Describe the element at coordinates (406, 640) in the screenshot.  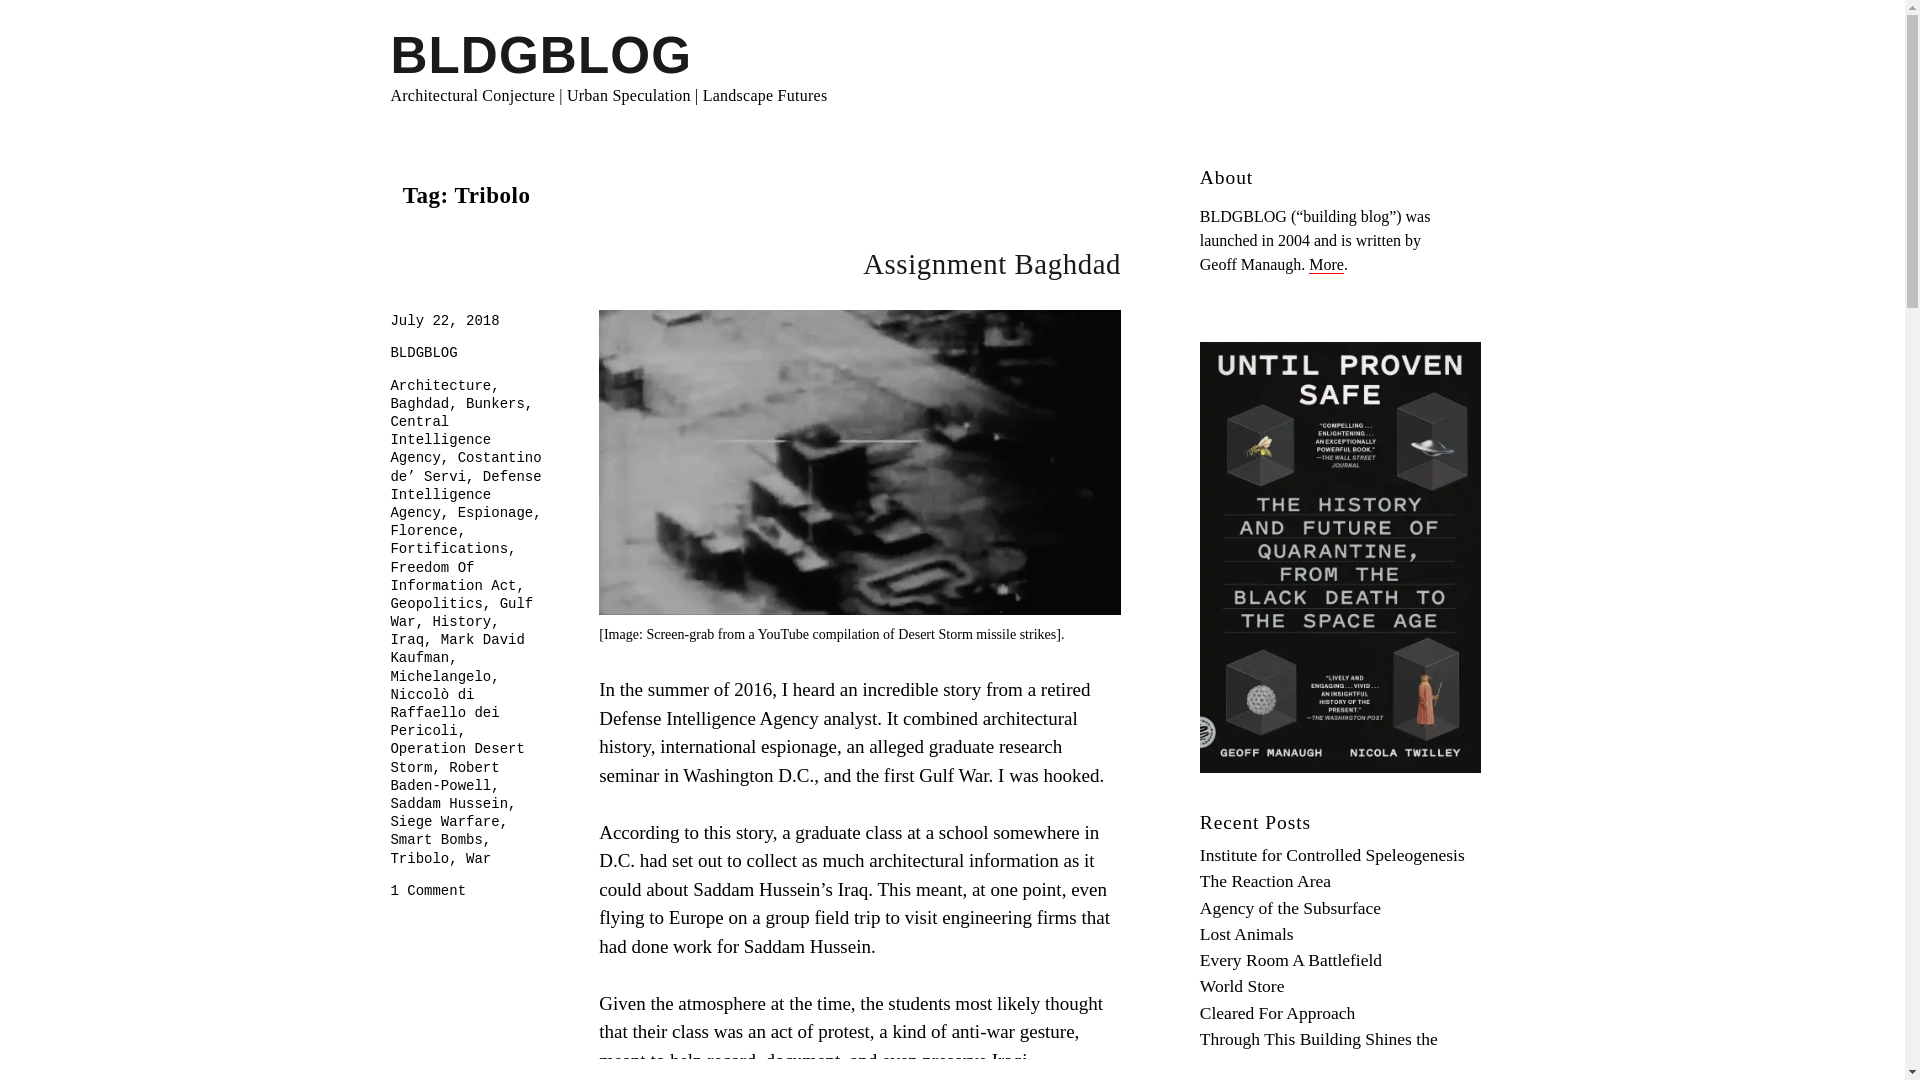
I see `Iraq` at that location.